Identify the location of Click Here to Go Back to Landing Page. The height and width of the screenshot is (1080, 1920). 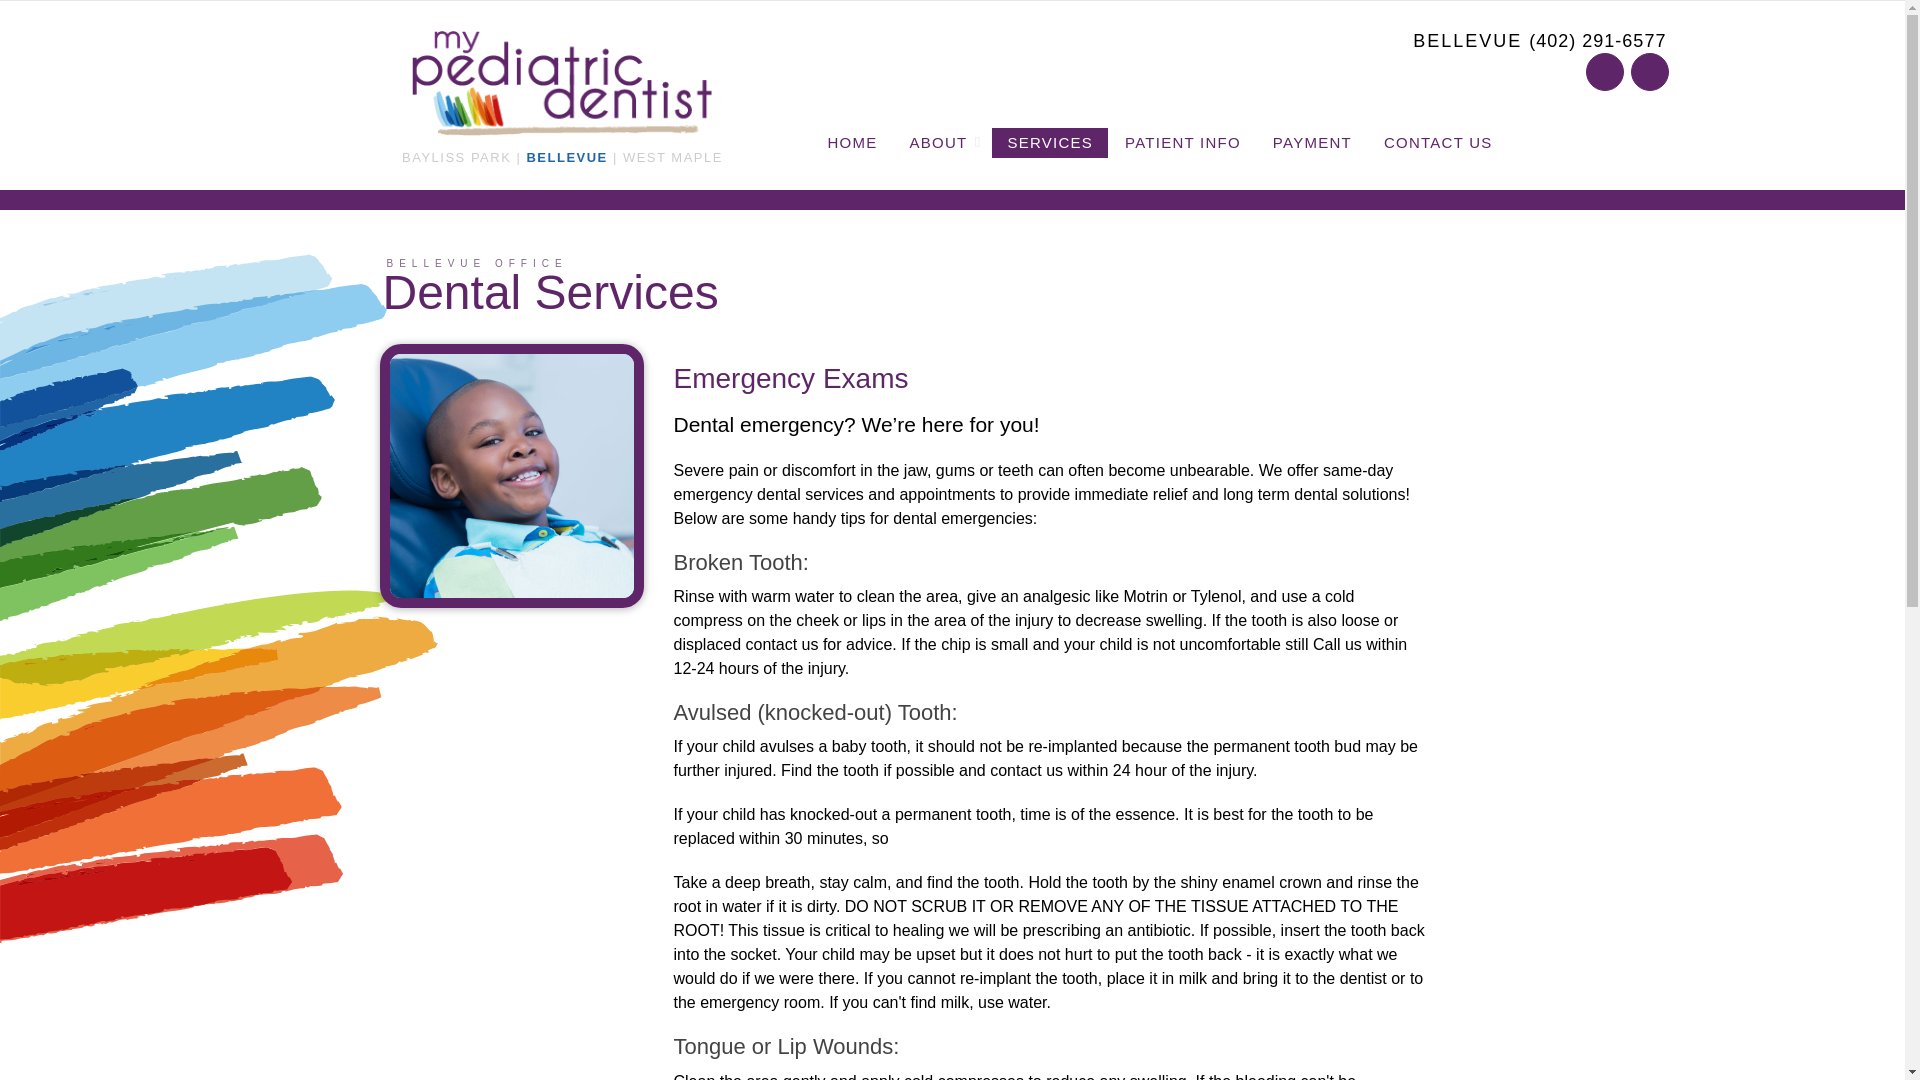
(562, 82).